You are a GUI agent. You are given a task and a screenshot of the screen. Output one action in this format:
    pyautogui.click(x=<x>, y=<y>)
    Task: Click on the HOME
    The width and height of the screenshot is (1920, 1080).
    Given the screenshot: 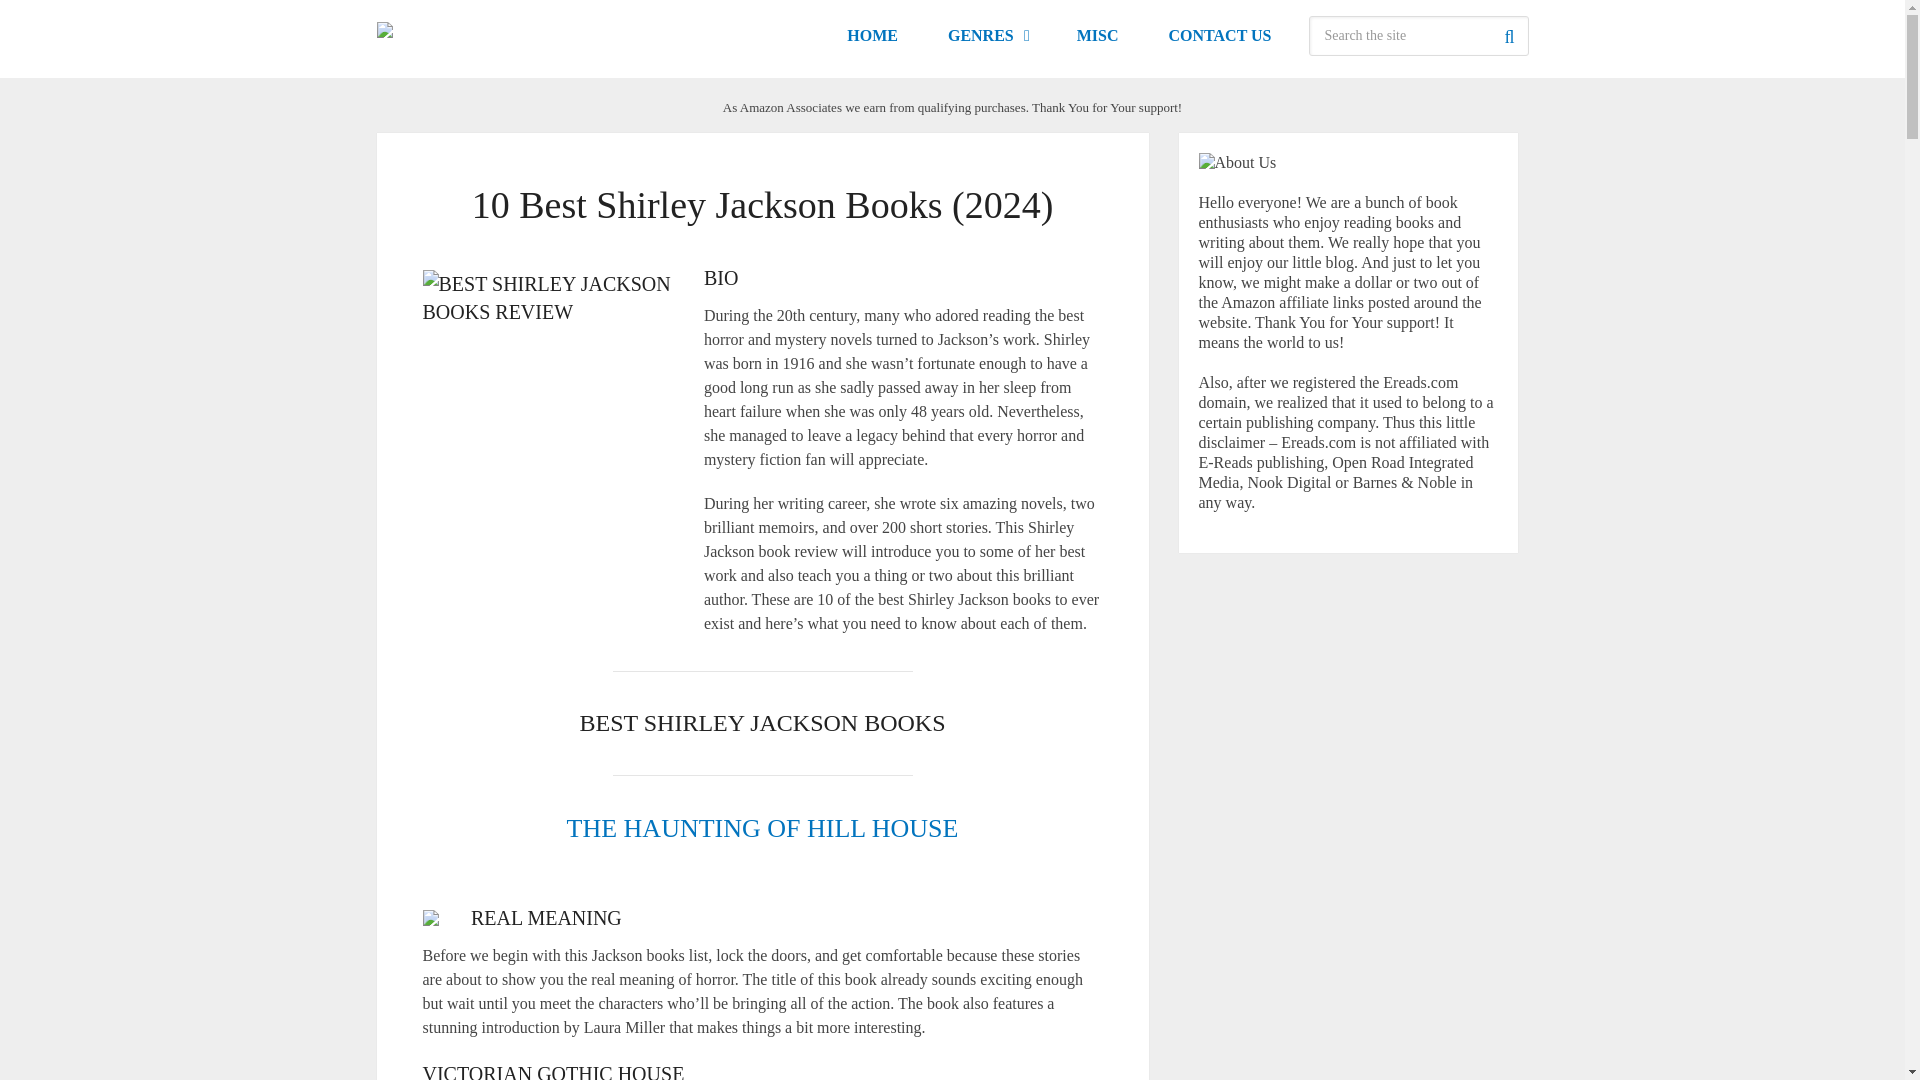 What is the action you would take?
    pyautogui.click(x=872, y=36)
    